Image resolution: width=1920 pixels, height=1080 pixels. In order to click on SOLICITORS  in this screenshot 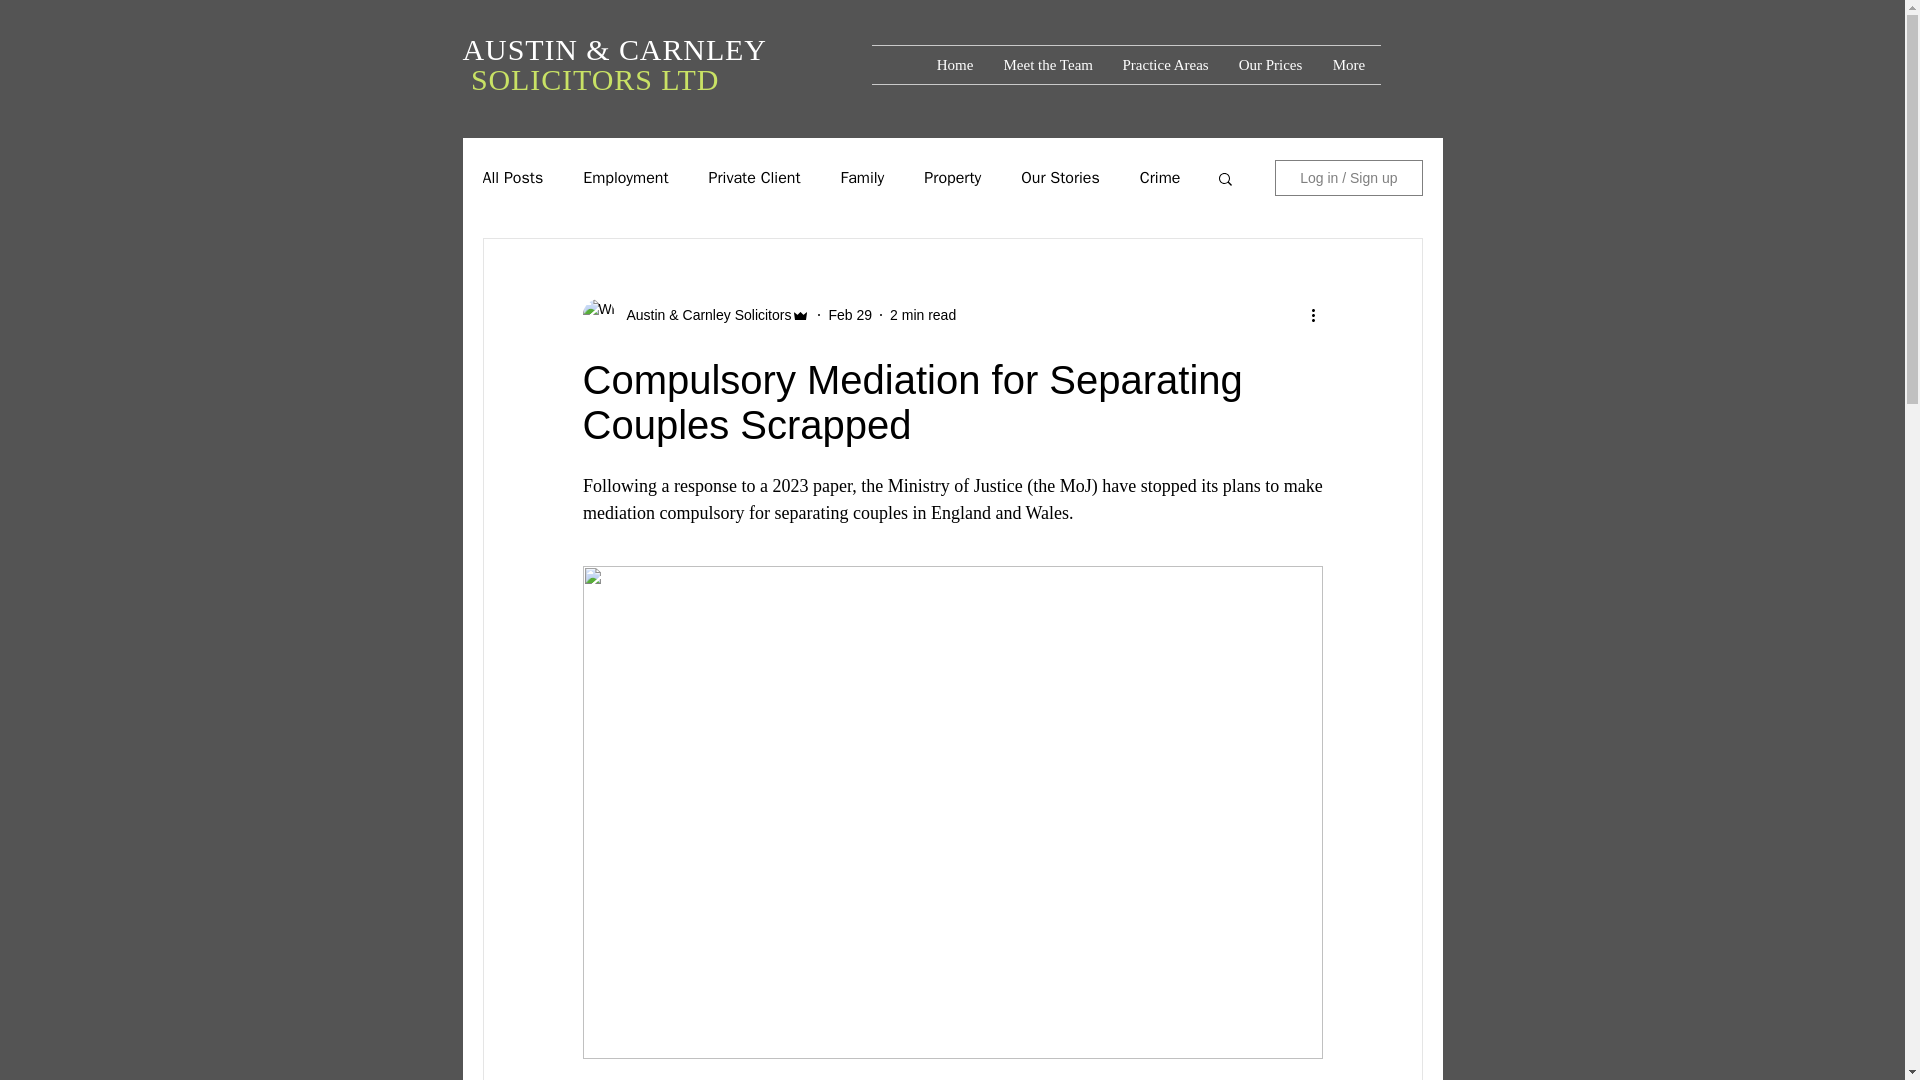, I will do `click(565, 79)`.